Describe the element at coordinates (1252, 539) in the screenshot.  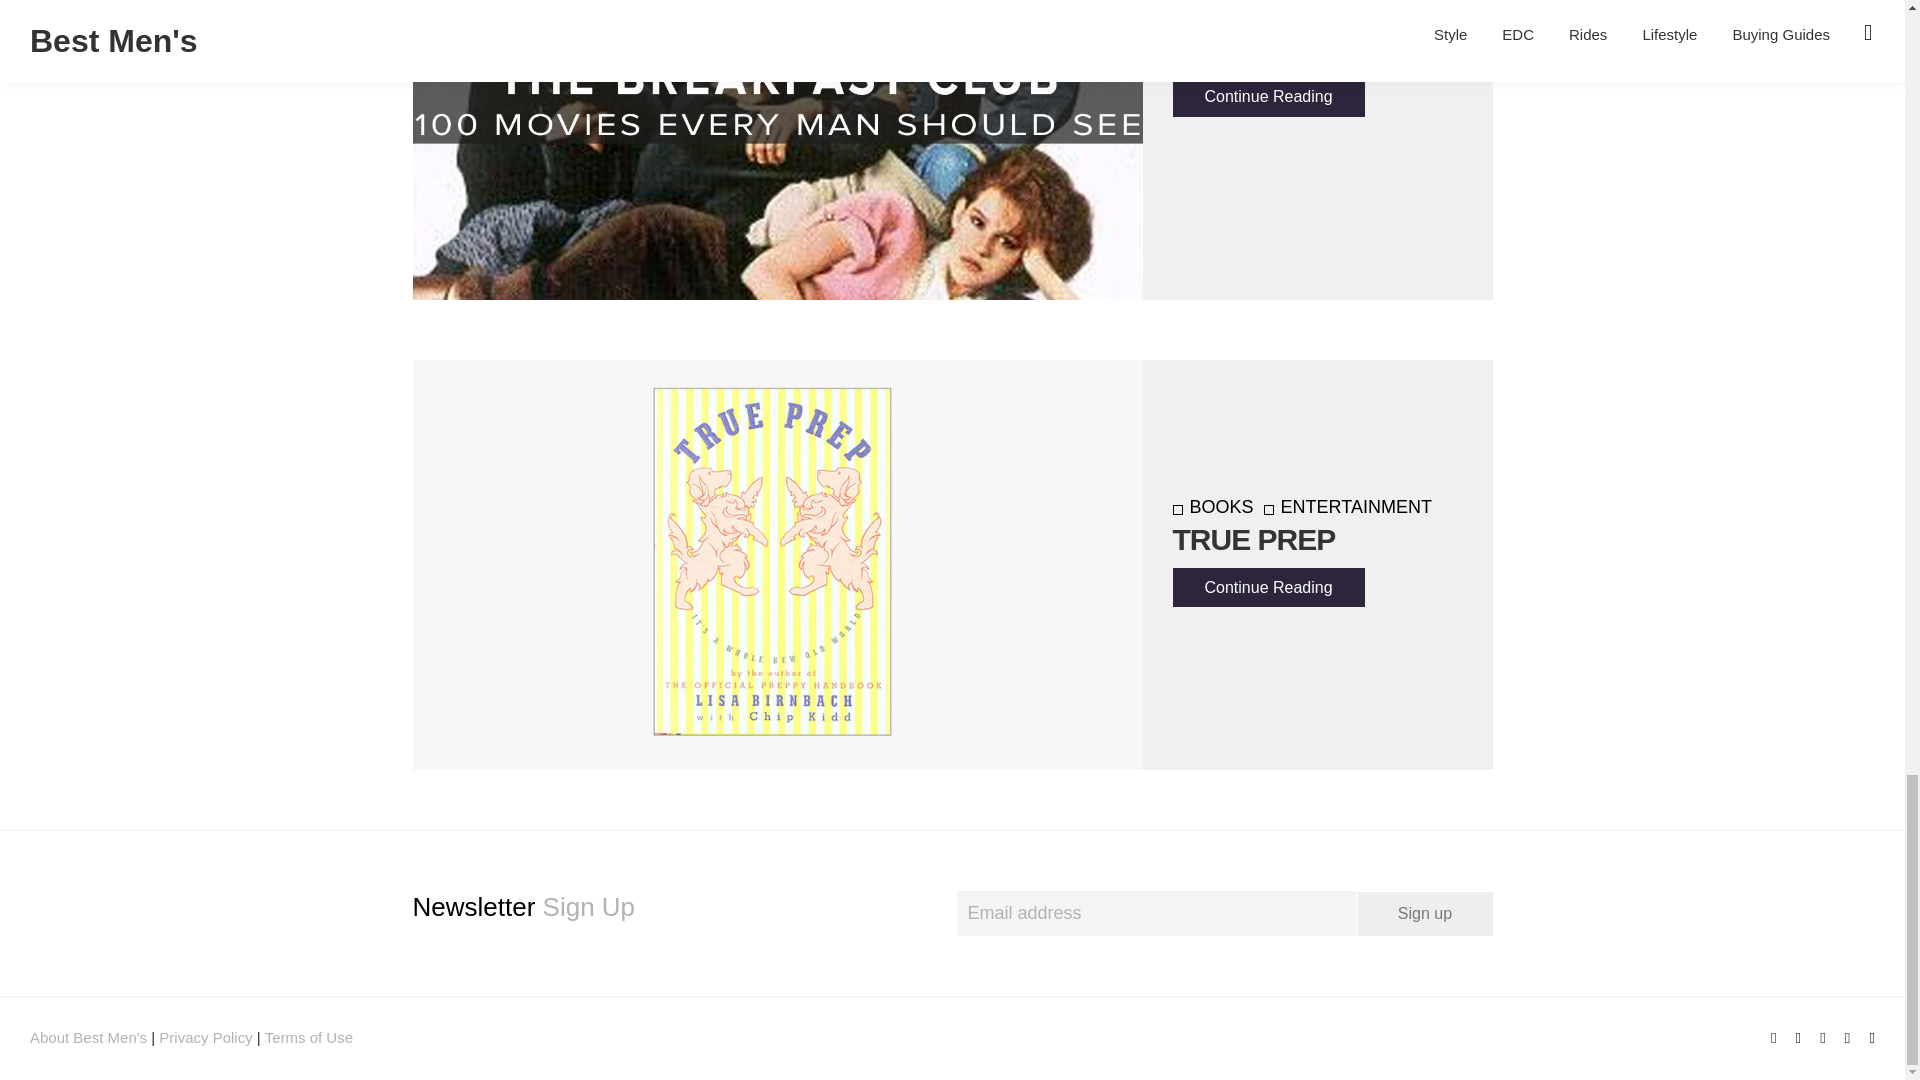
I see `TRUE PREP` at that location.